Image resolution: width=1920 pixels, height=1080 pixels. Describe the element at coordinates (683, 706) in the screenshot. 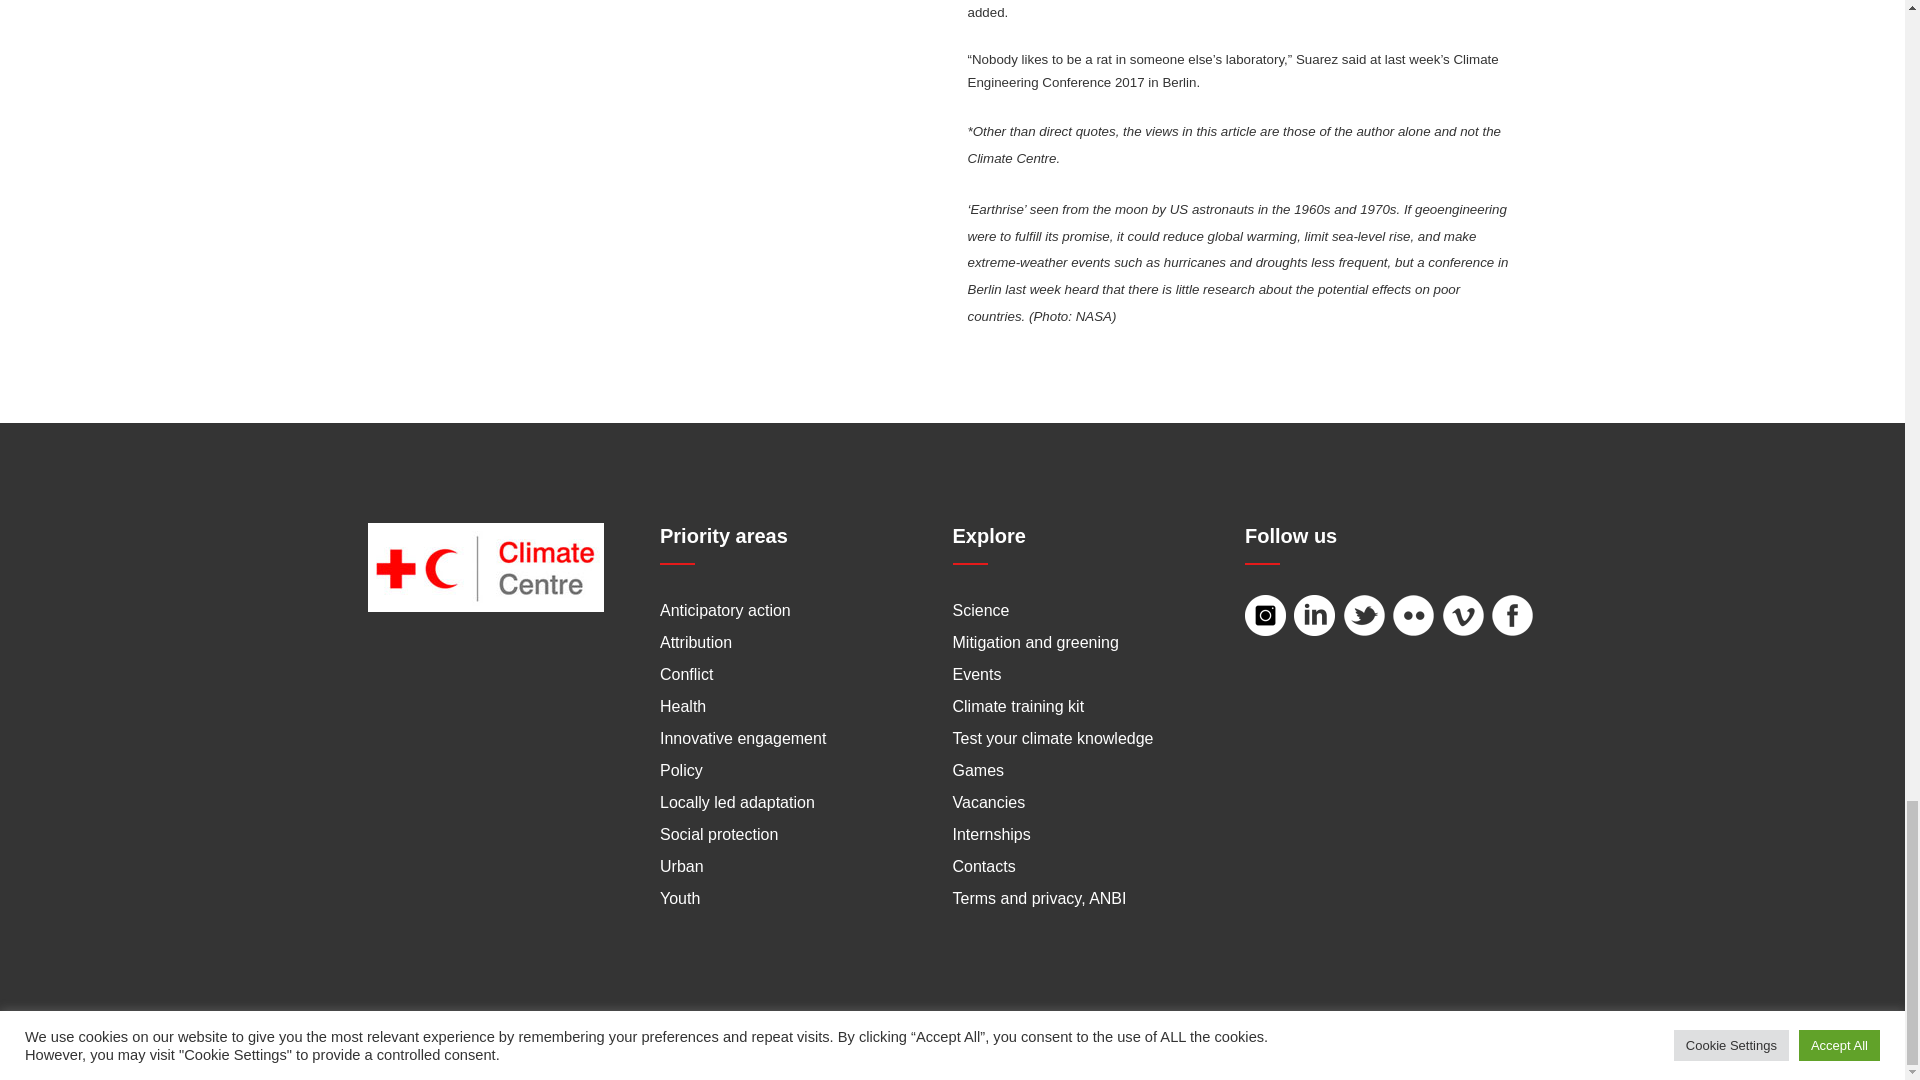

I see `Health` at that location.